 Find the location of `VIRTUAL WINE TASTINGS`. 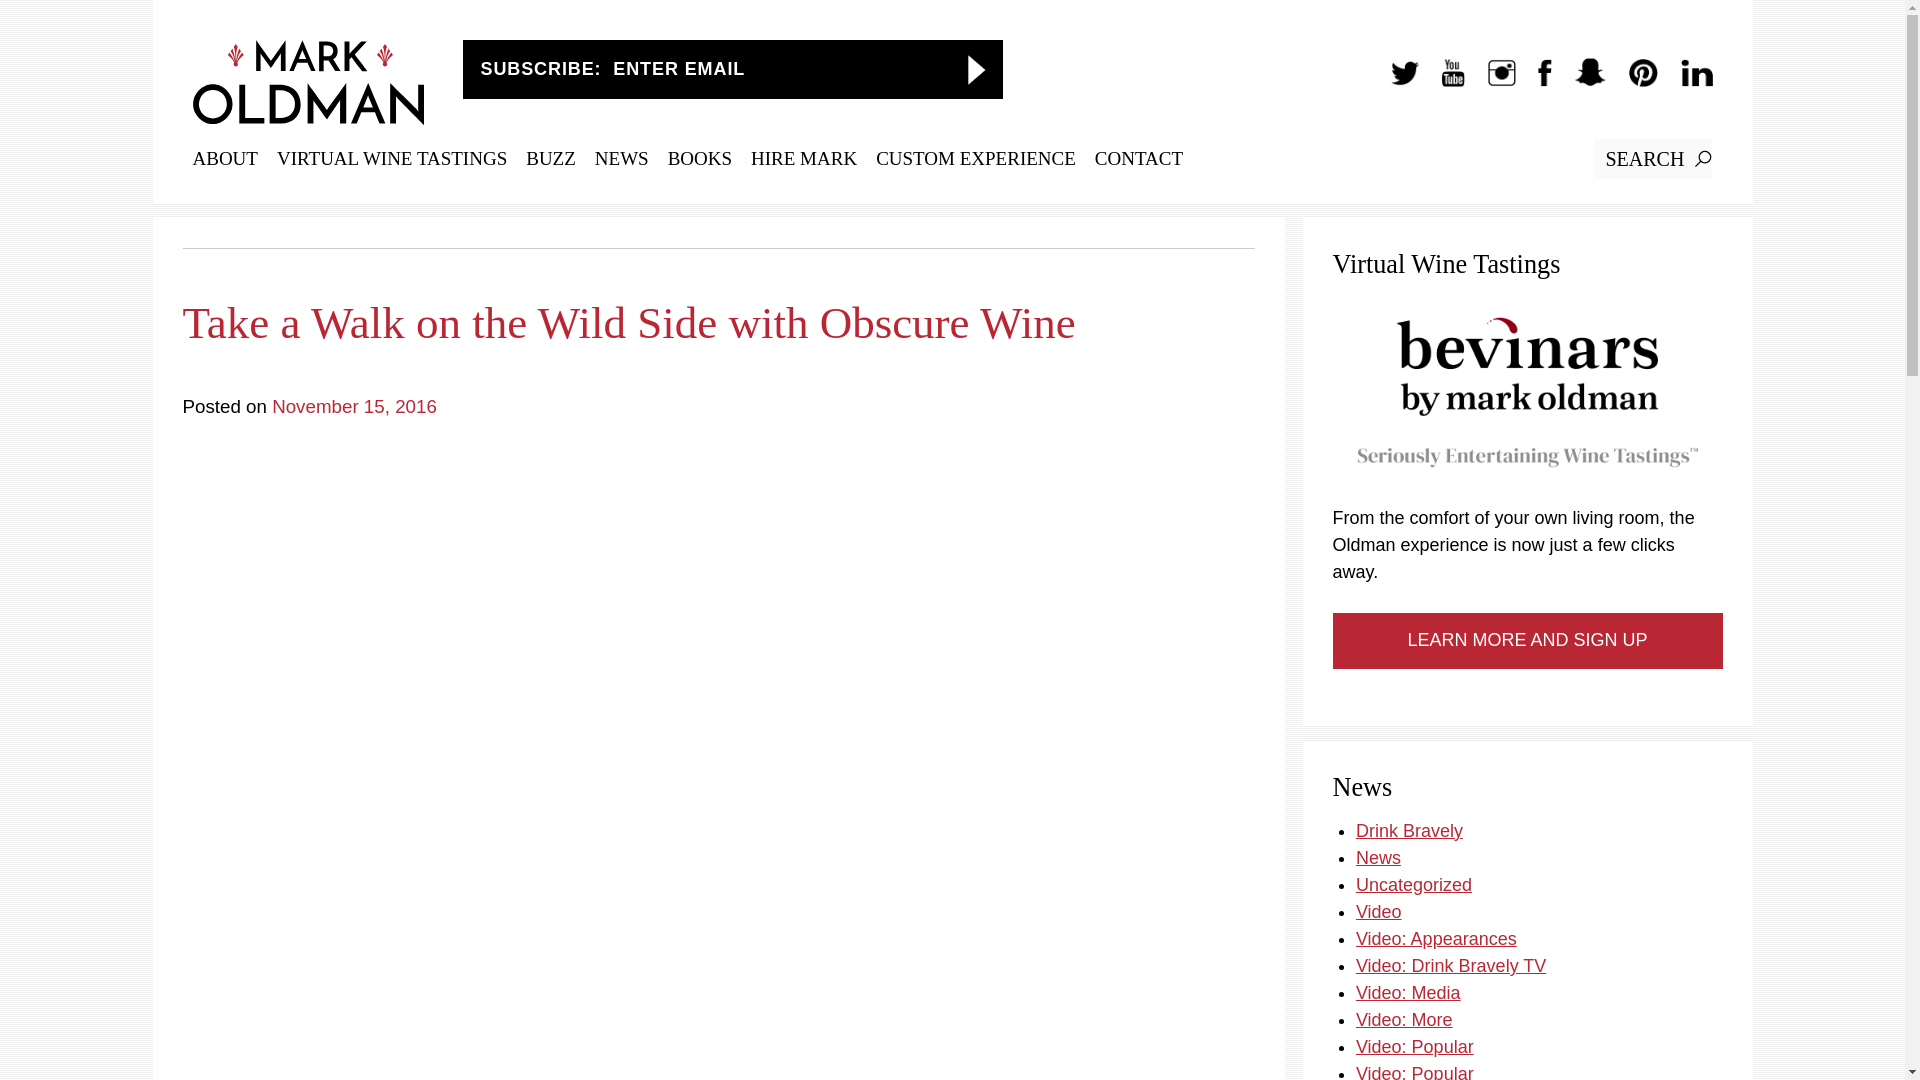

VIRTUAL WINE TASTINGS is located at coordinates (391, 158).